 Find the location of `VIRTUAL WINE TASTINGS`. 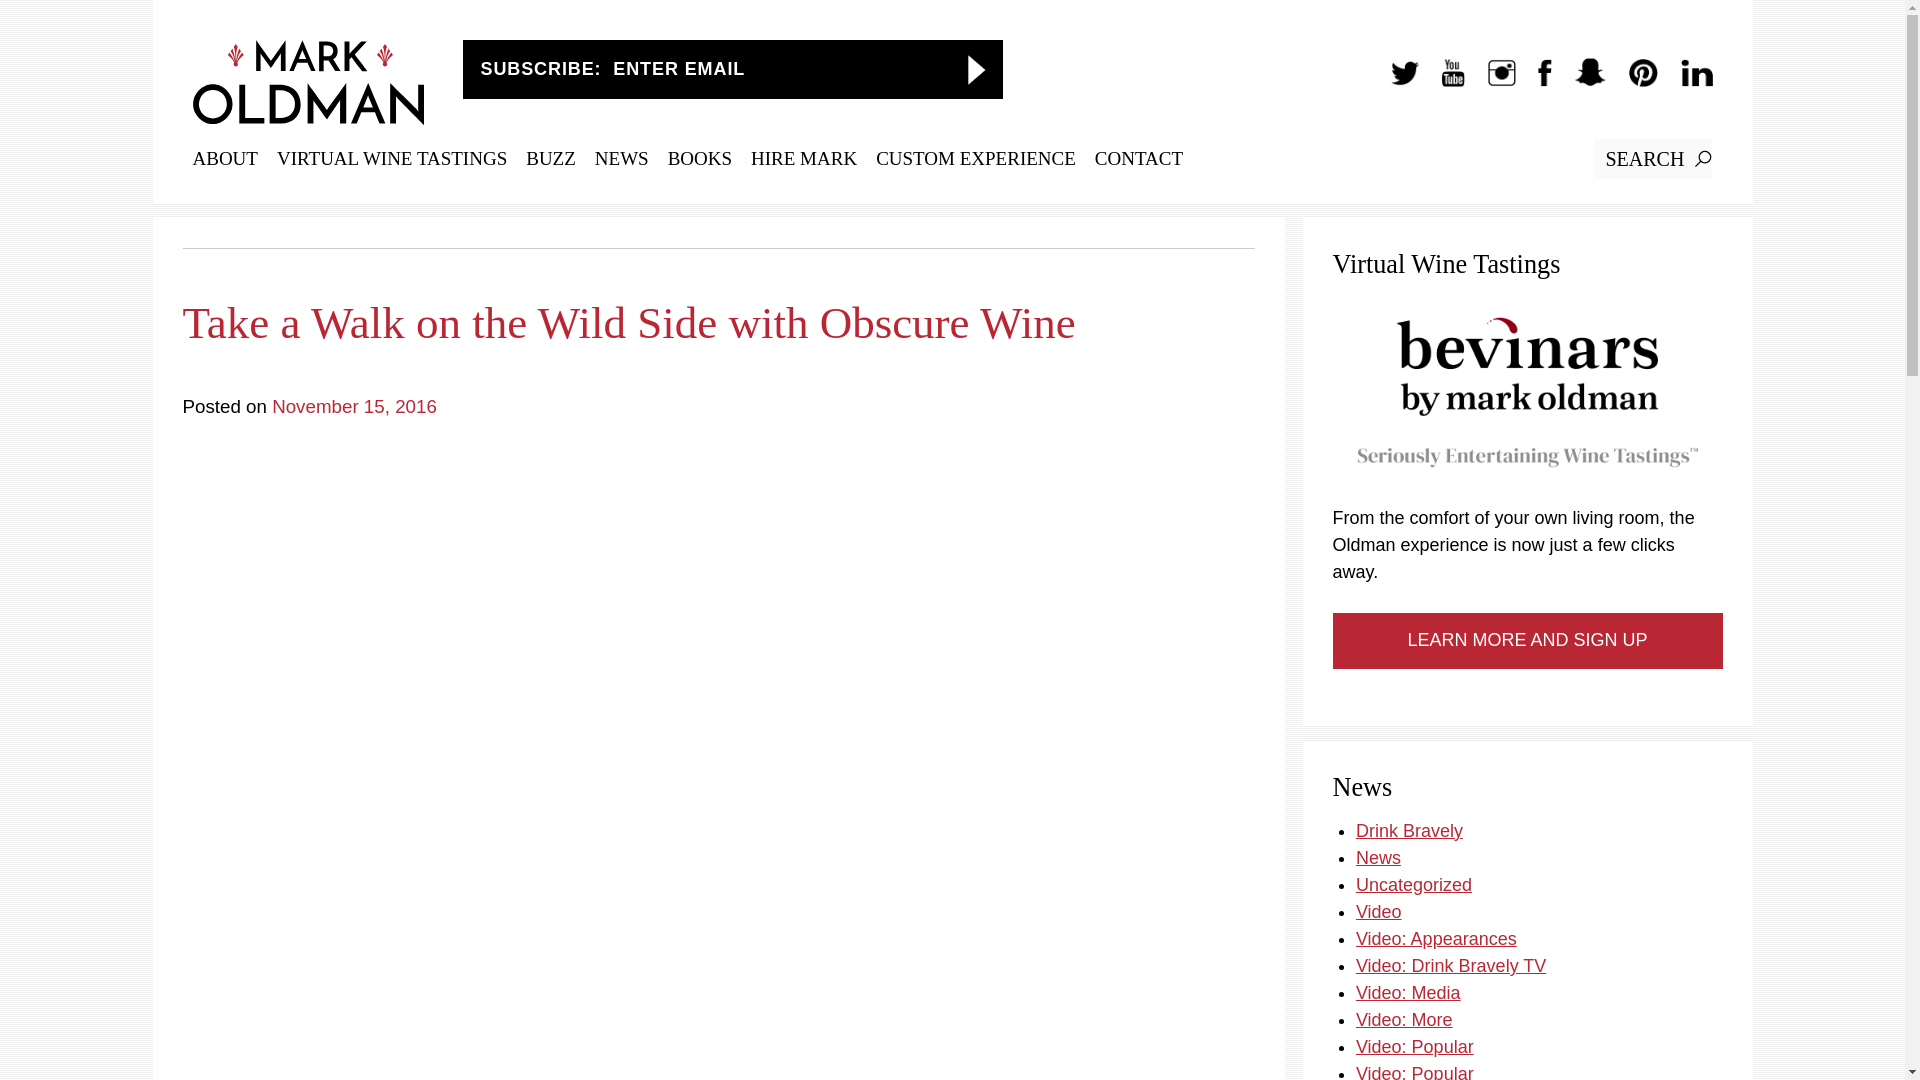

VIRTUAL WINE TASTINGS is located at coordinates (391, 158).